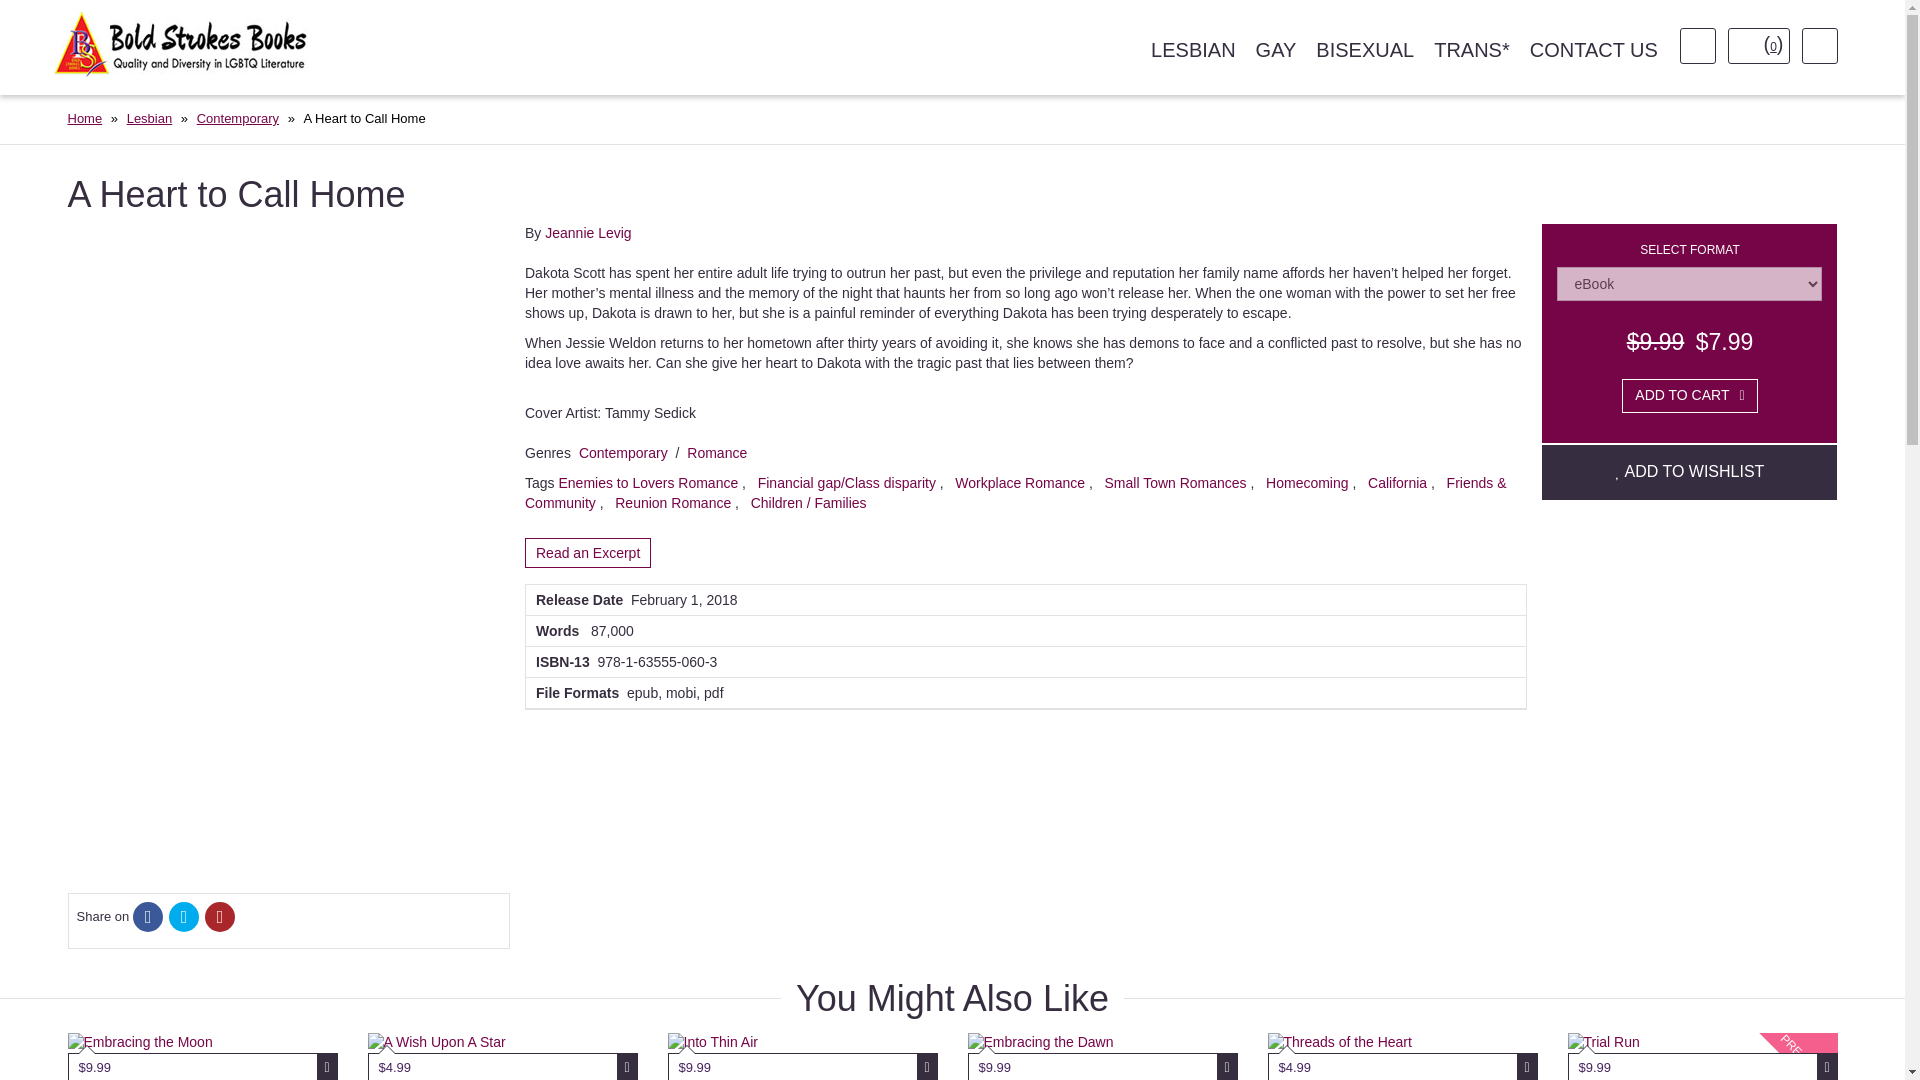  Describe the element at coordinates (184, 918) in the screenshot. I see `Twitter` at that location.